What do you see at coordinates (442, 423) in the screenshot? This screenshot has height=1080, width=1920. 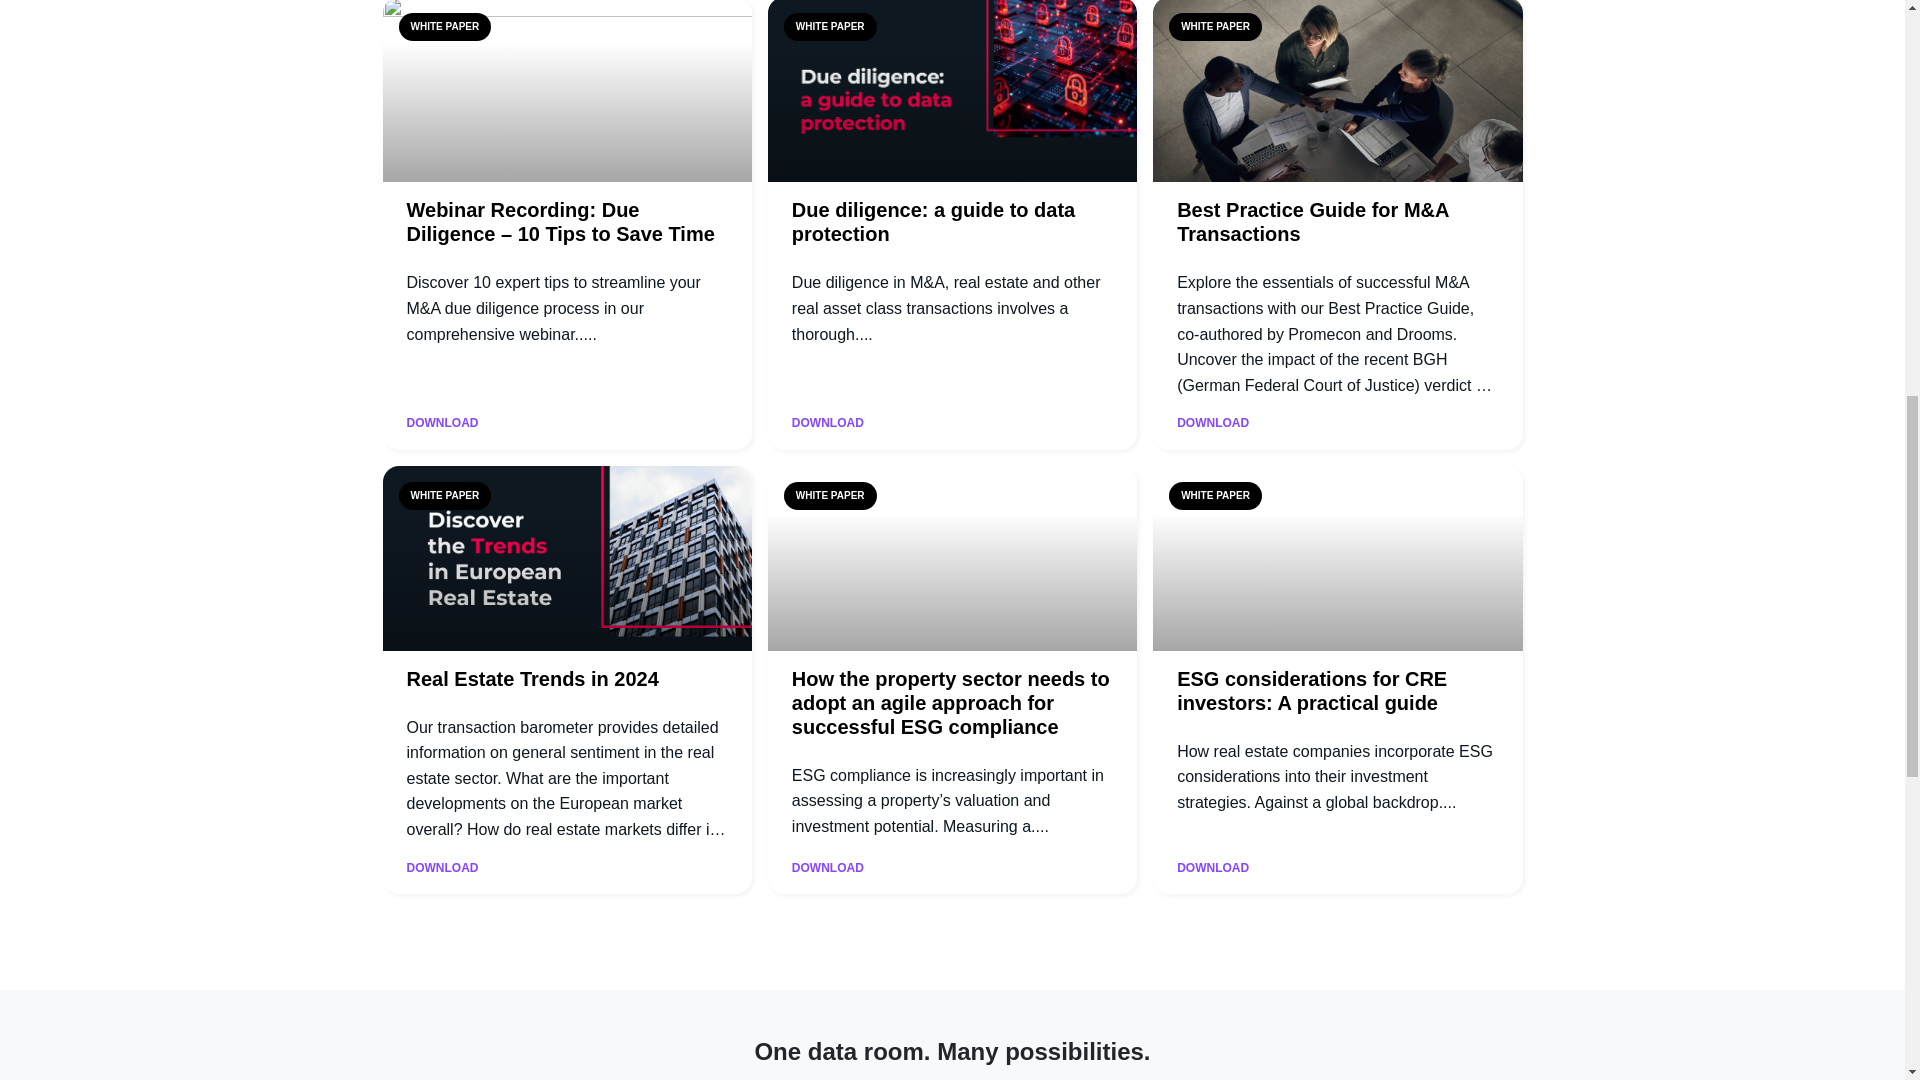 I see `DOWNLOAD` at bounding box center [442, 423].